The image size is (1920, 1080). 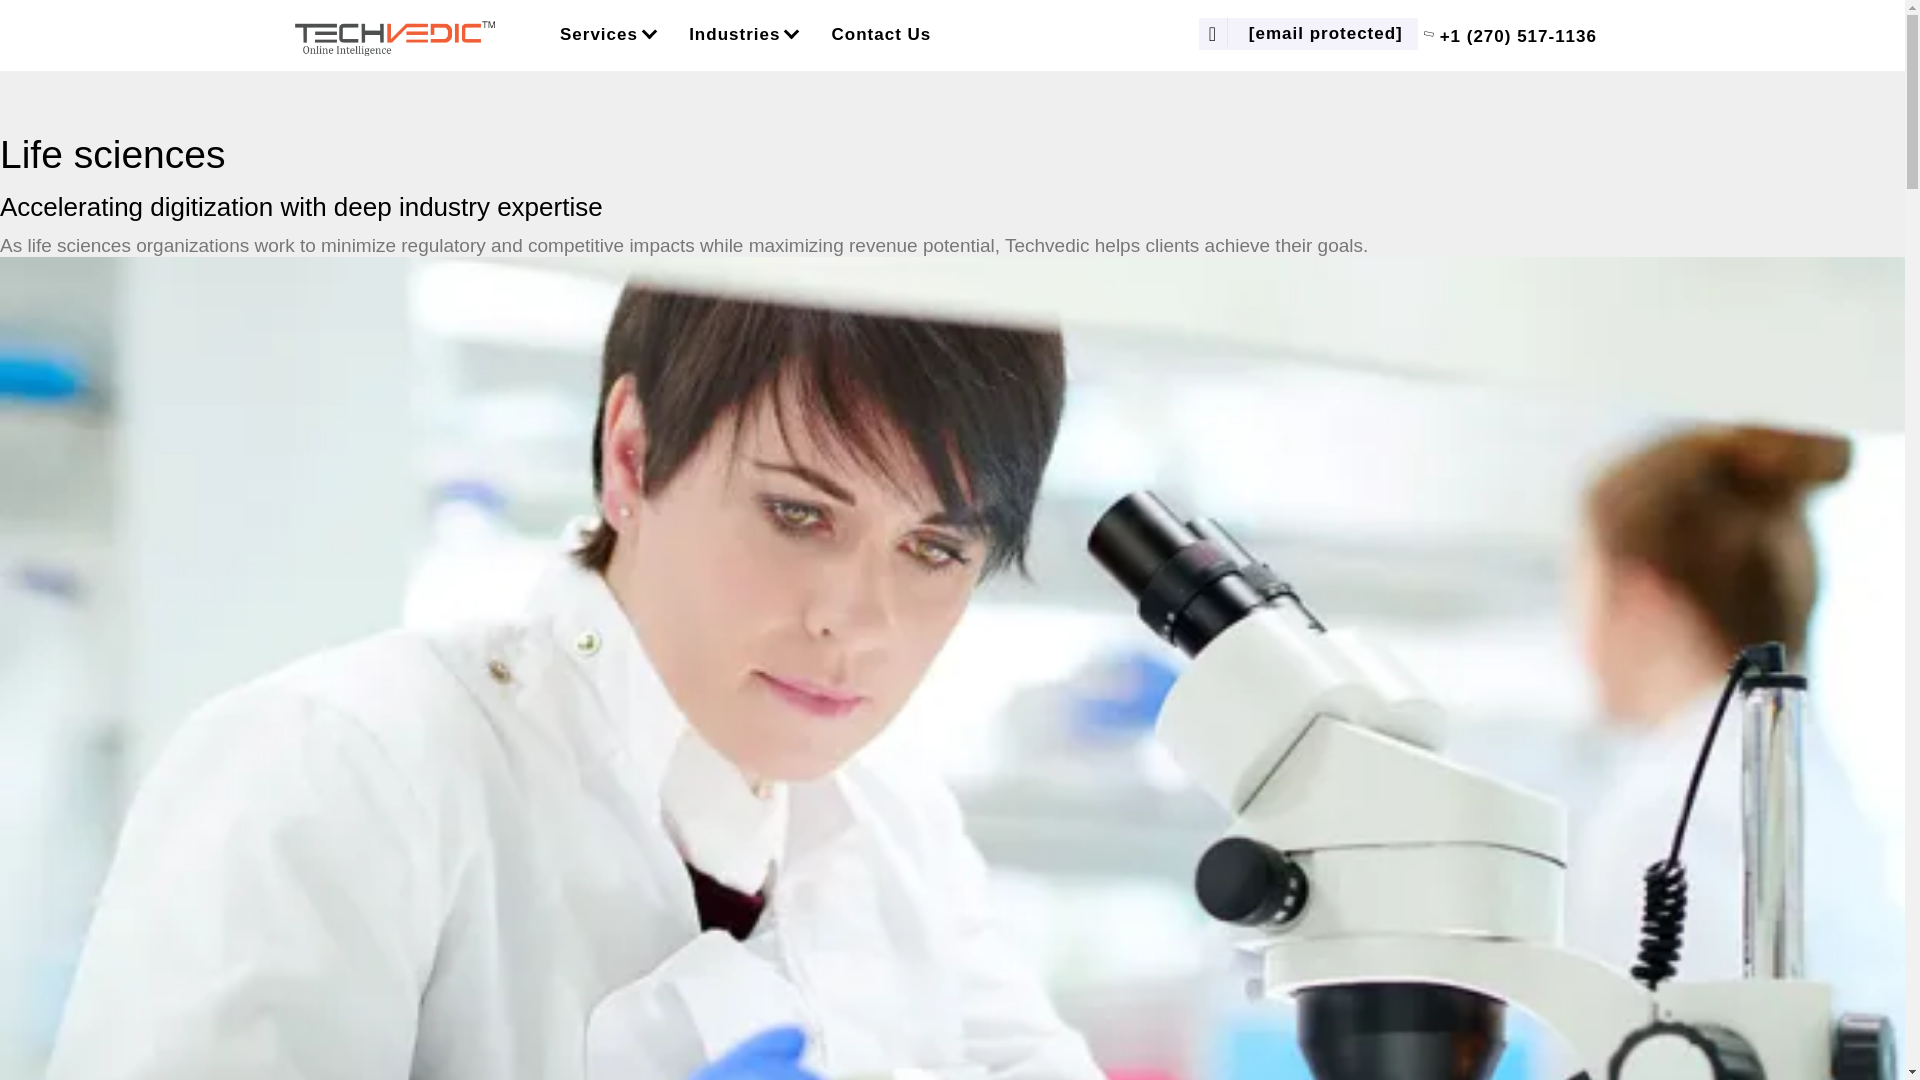 What do you see at coordinates (882, 35) in the screenshot?
I see `Contact Us` at bounding box center [882, 35].